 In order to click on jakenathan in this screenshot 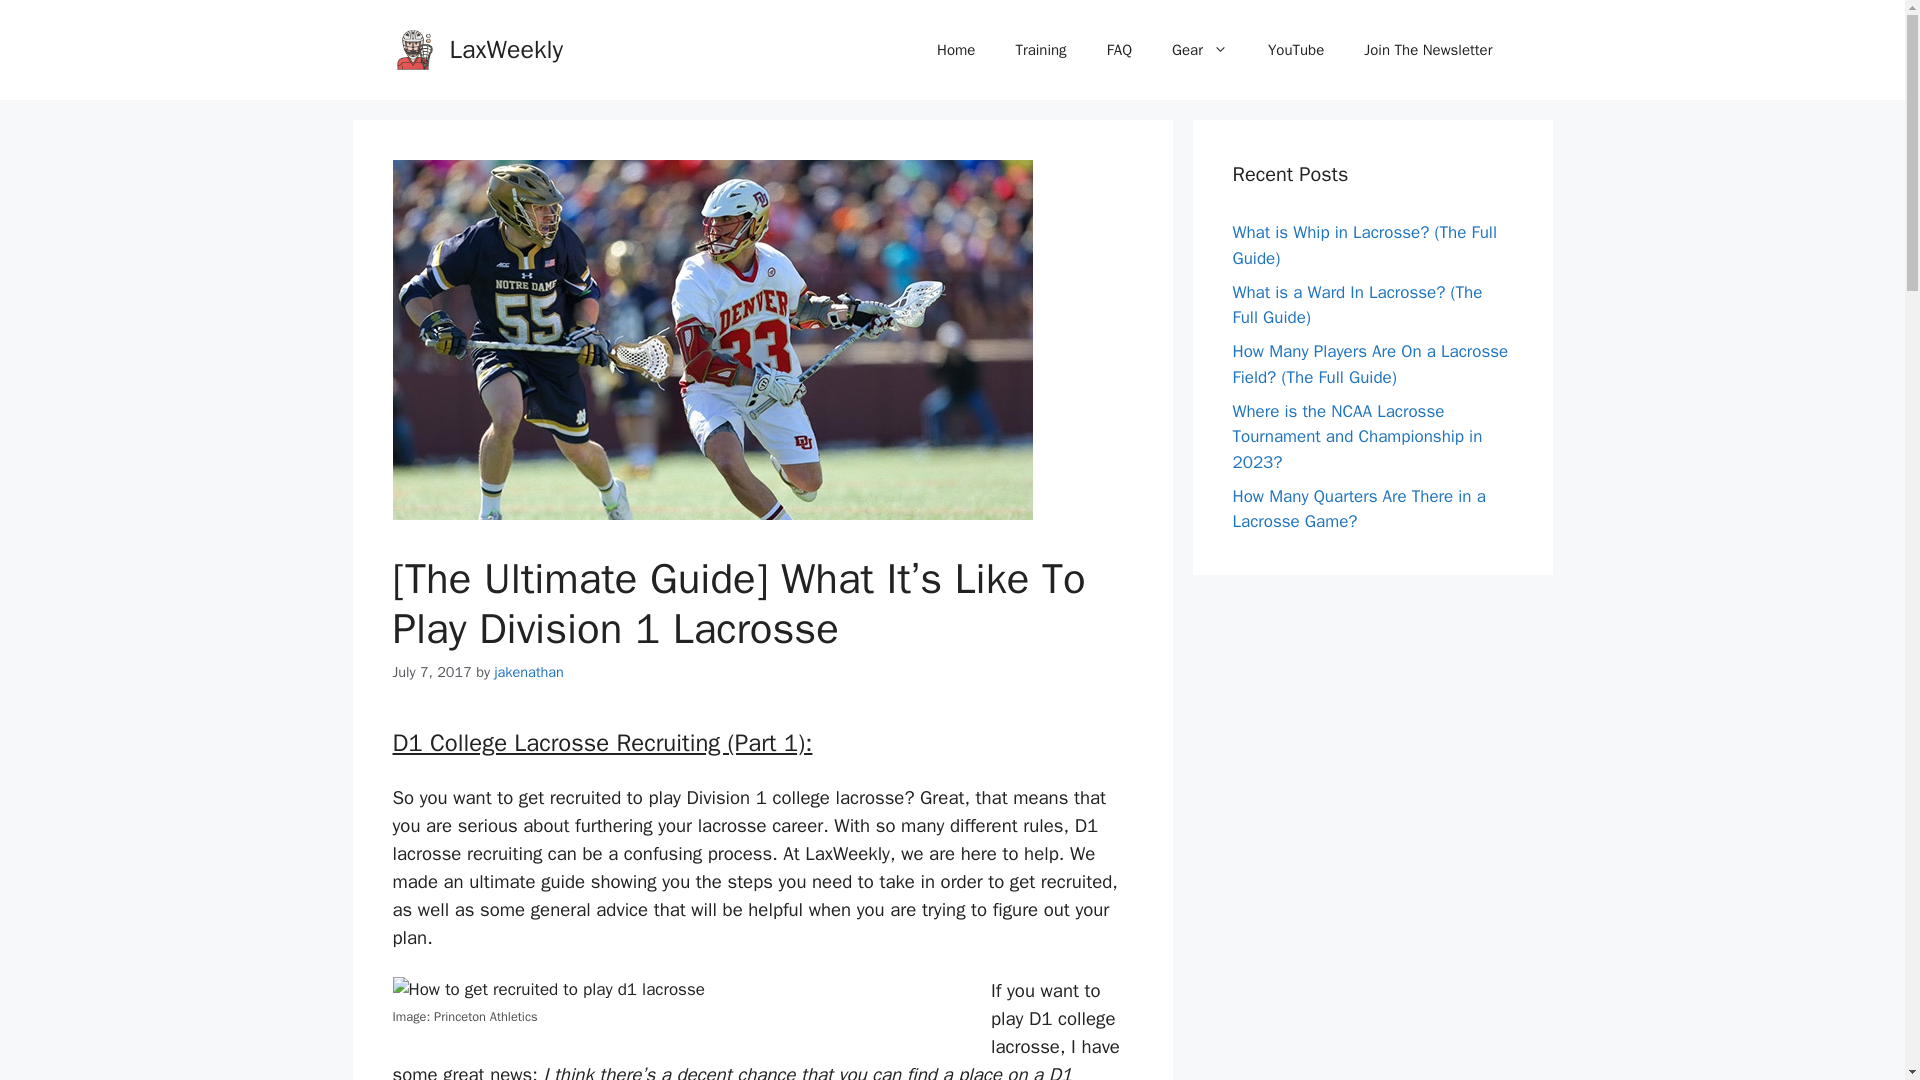, I will do `click(528, 672)`.